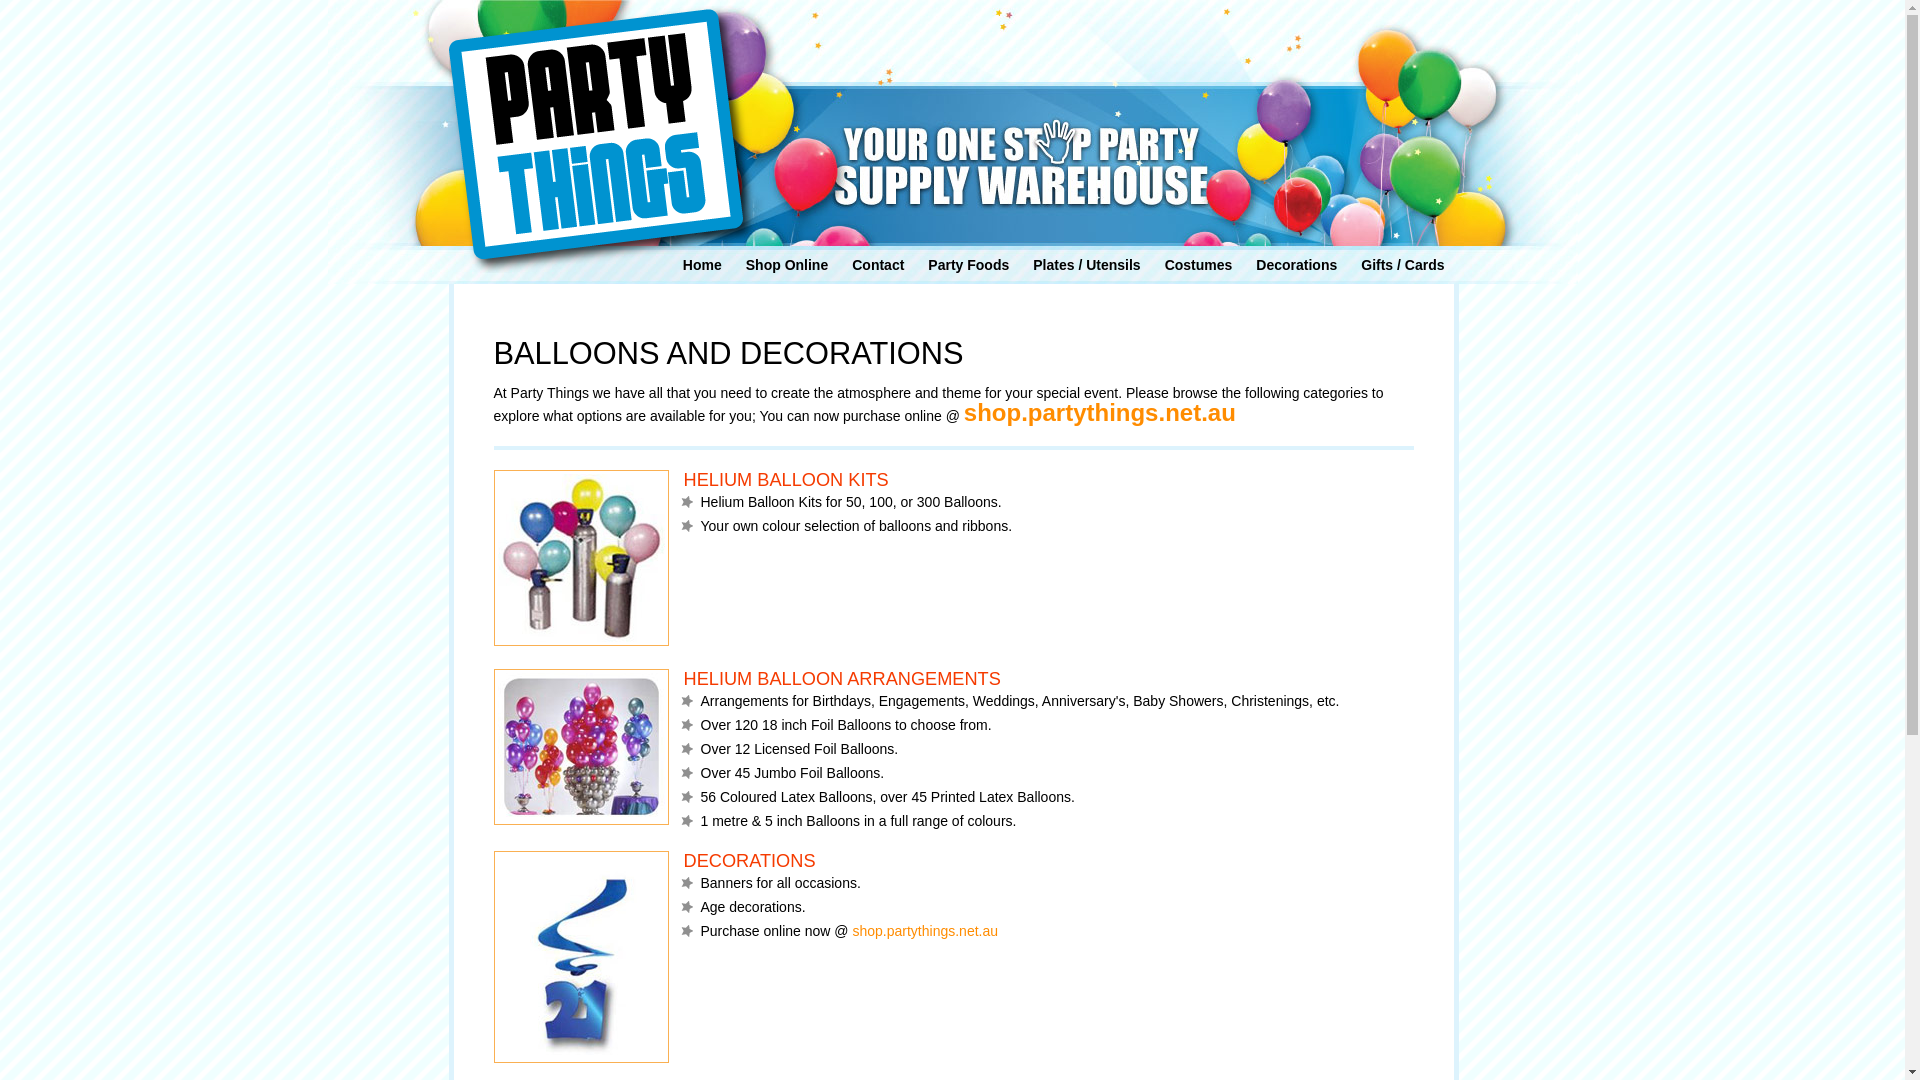 This screenshot has height=1080, width=1920. Describe the element at coordinates (1036, 679) in the screenshot. I see `HELIUM BALLOON ARRANGEMENTS` at that location.